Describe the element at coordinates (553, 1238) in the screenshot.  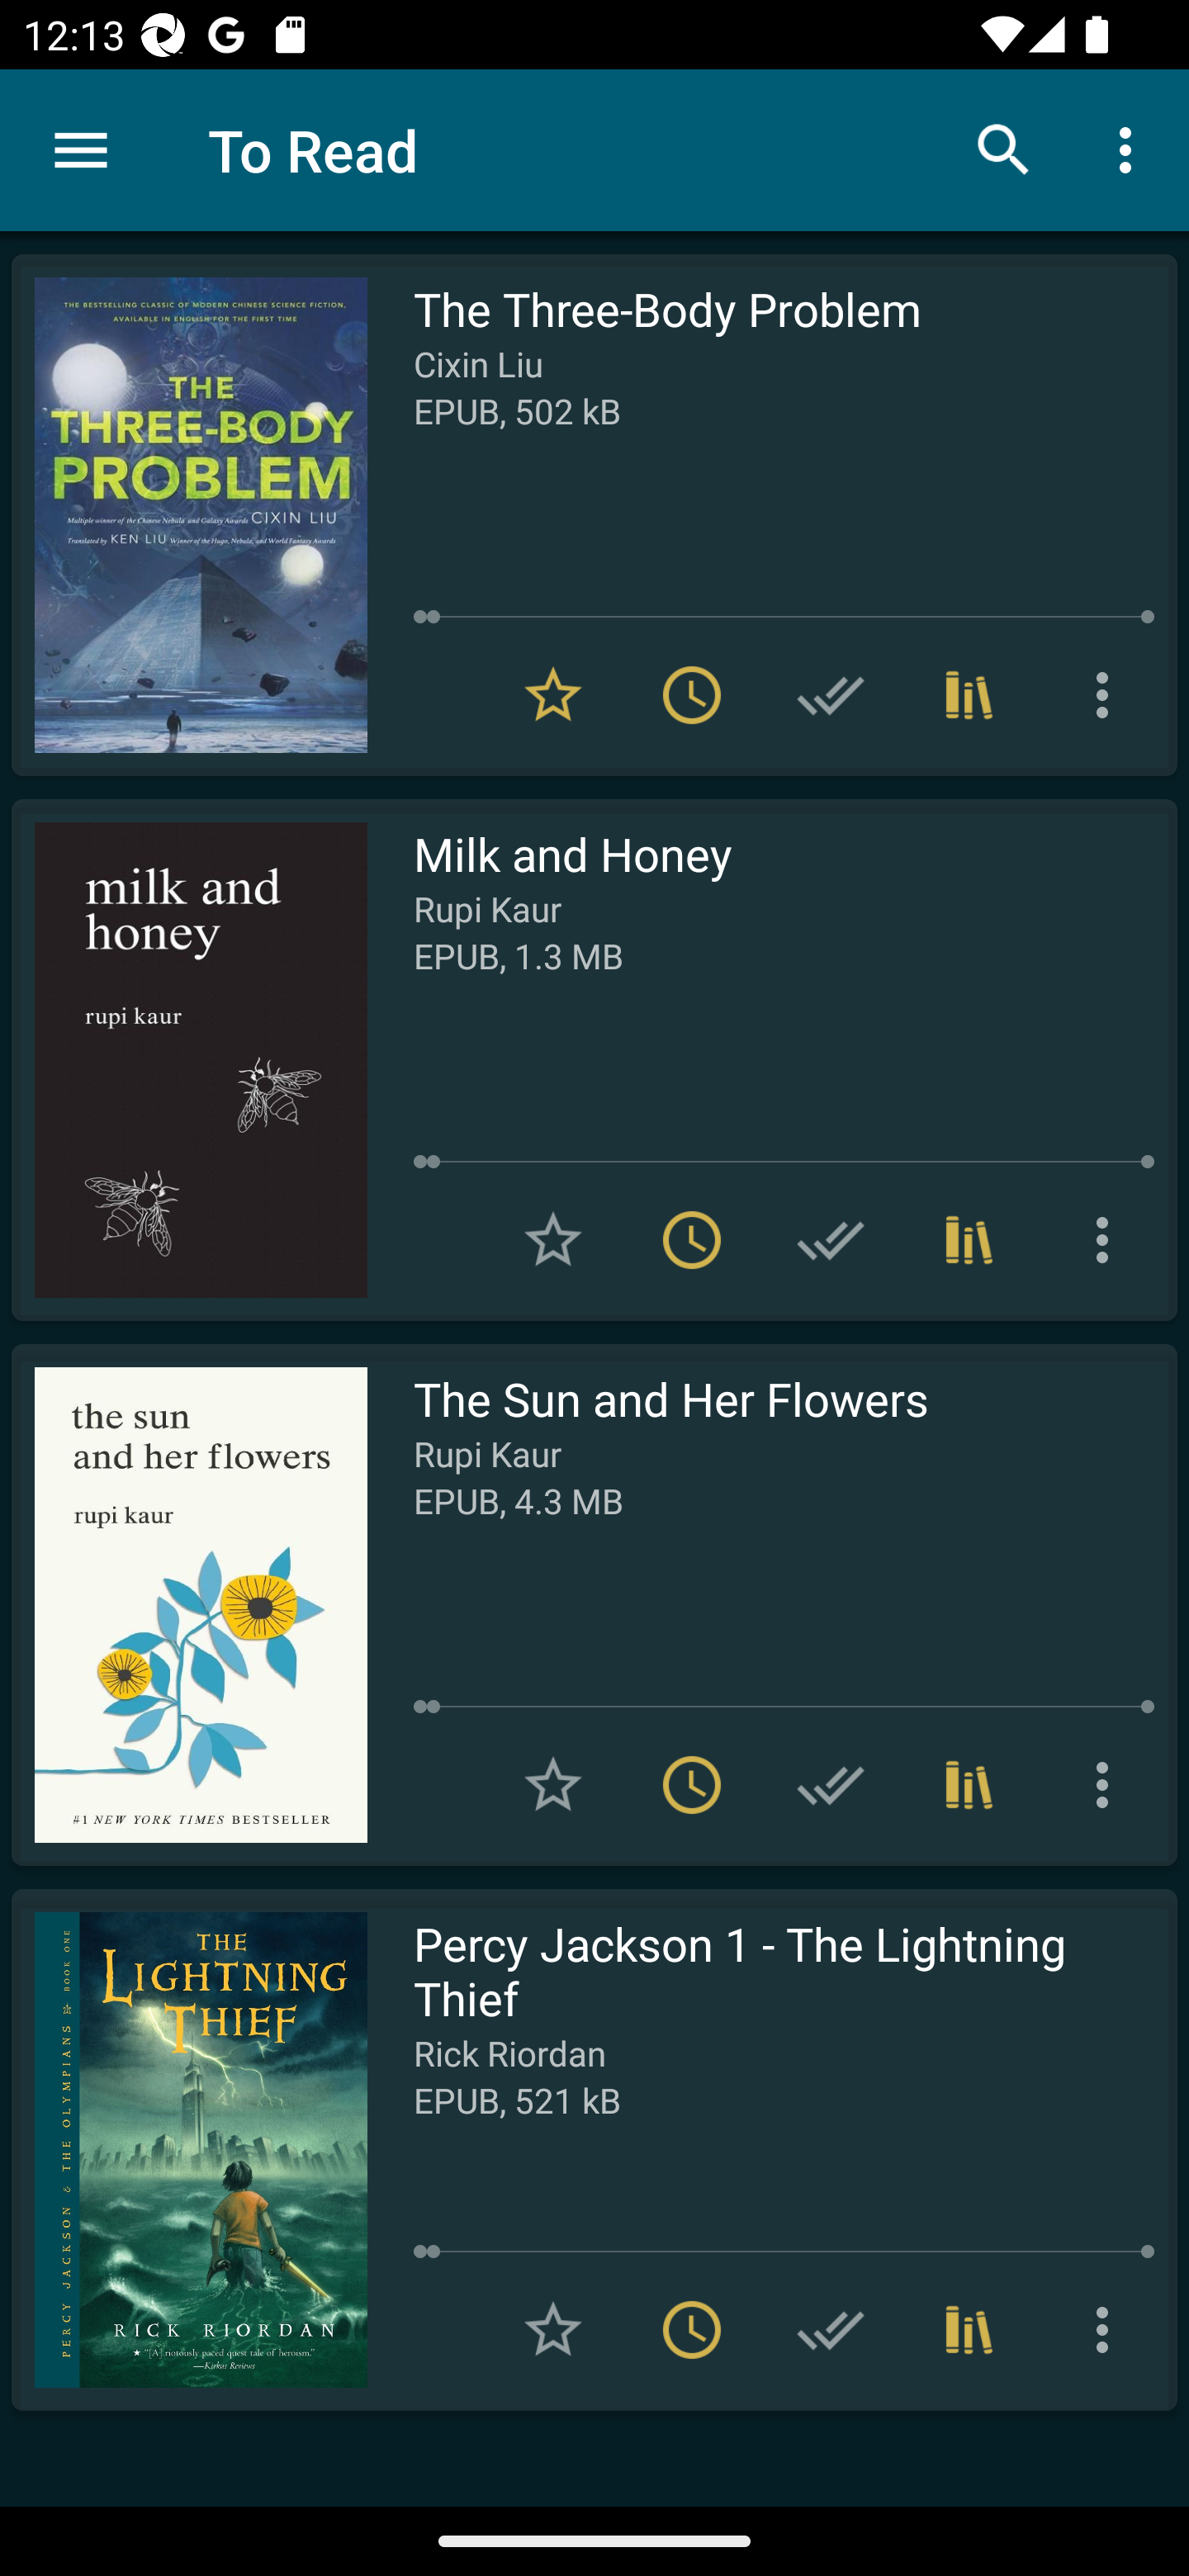
I see `Add to Favorites` at that location.